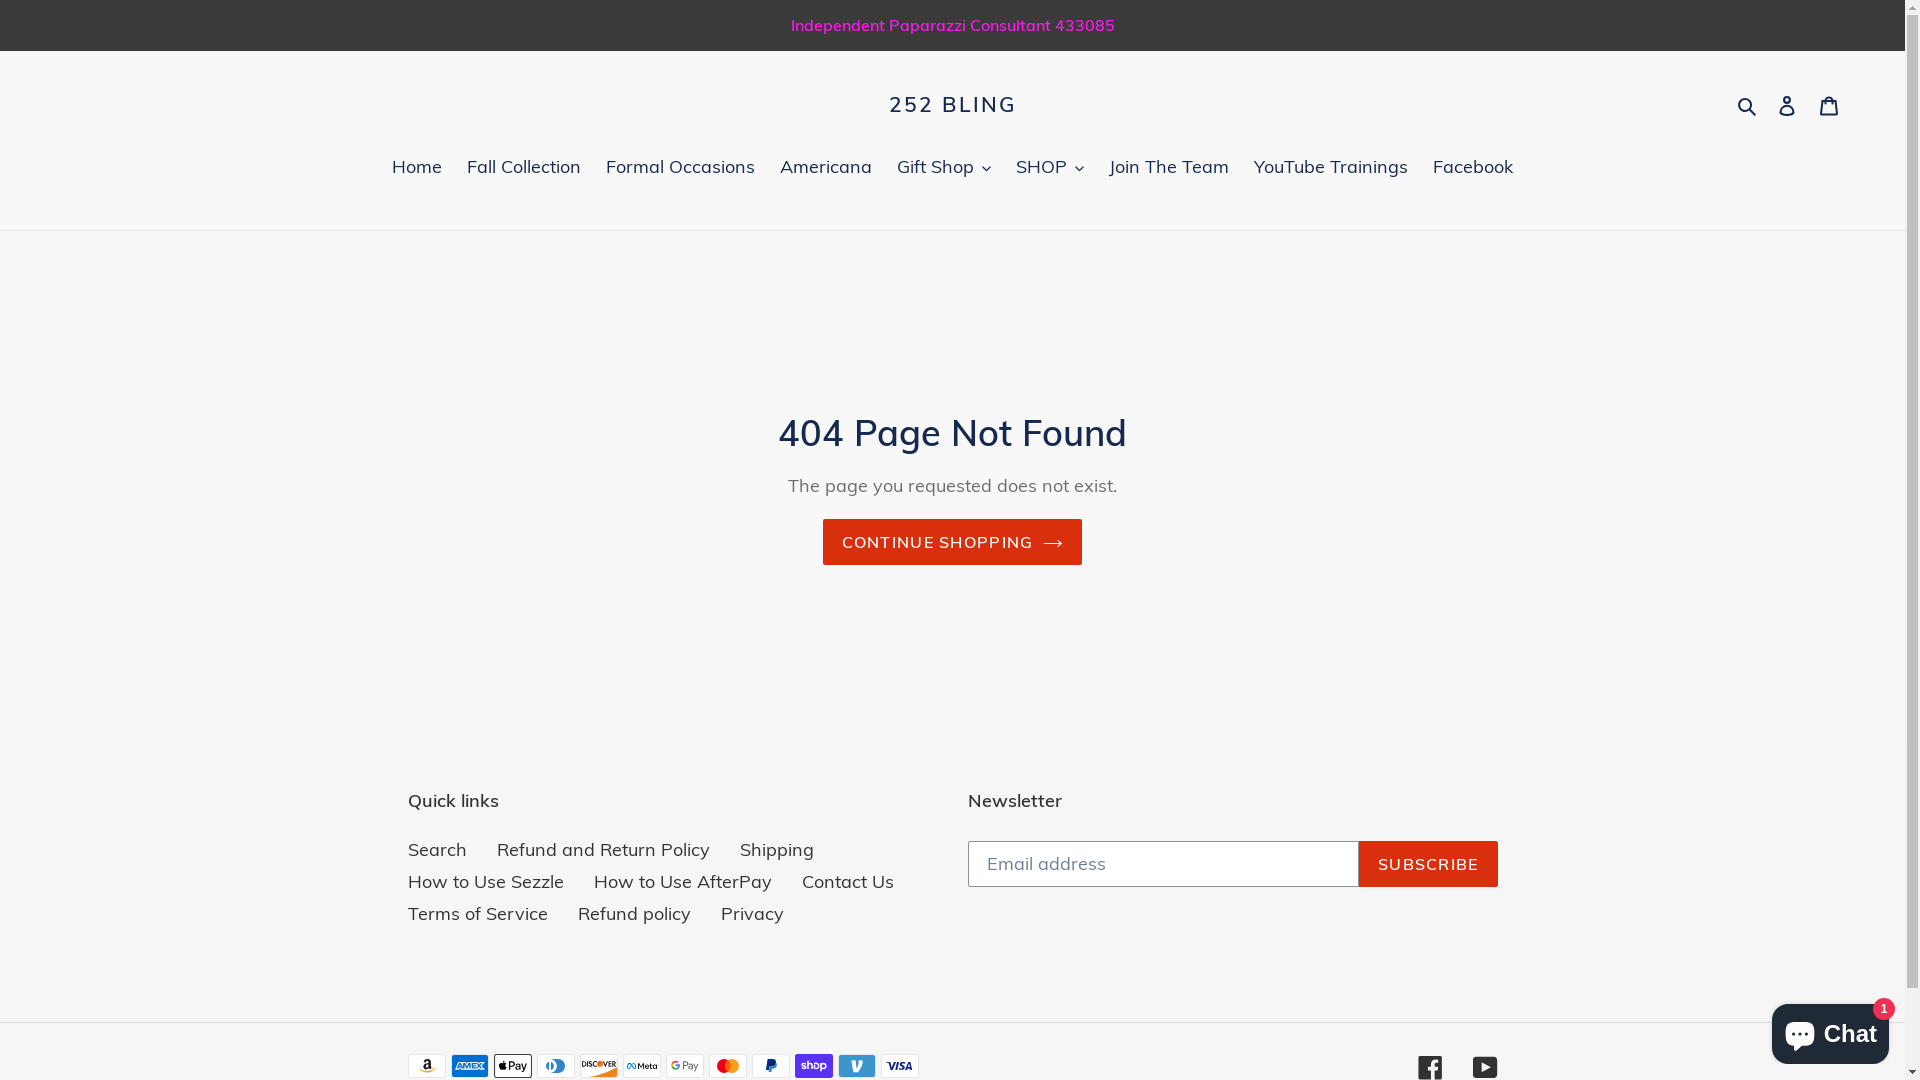 Image resolution: width=1920 pixels, height=1080 pixels. Describe the element at coordinates (602, 850) in the screenshot. I see `Refund and Return Policy` at that location.